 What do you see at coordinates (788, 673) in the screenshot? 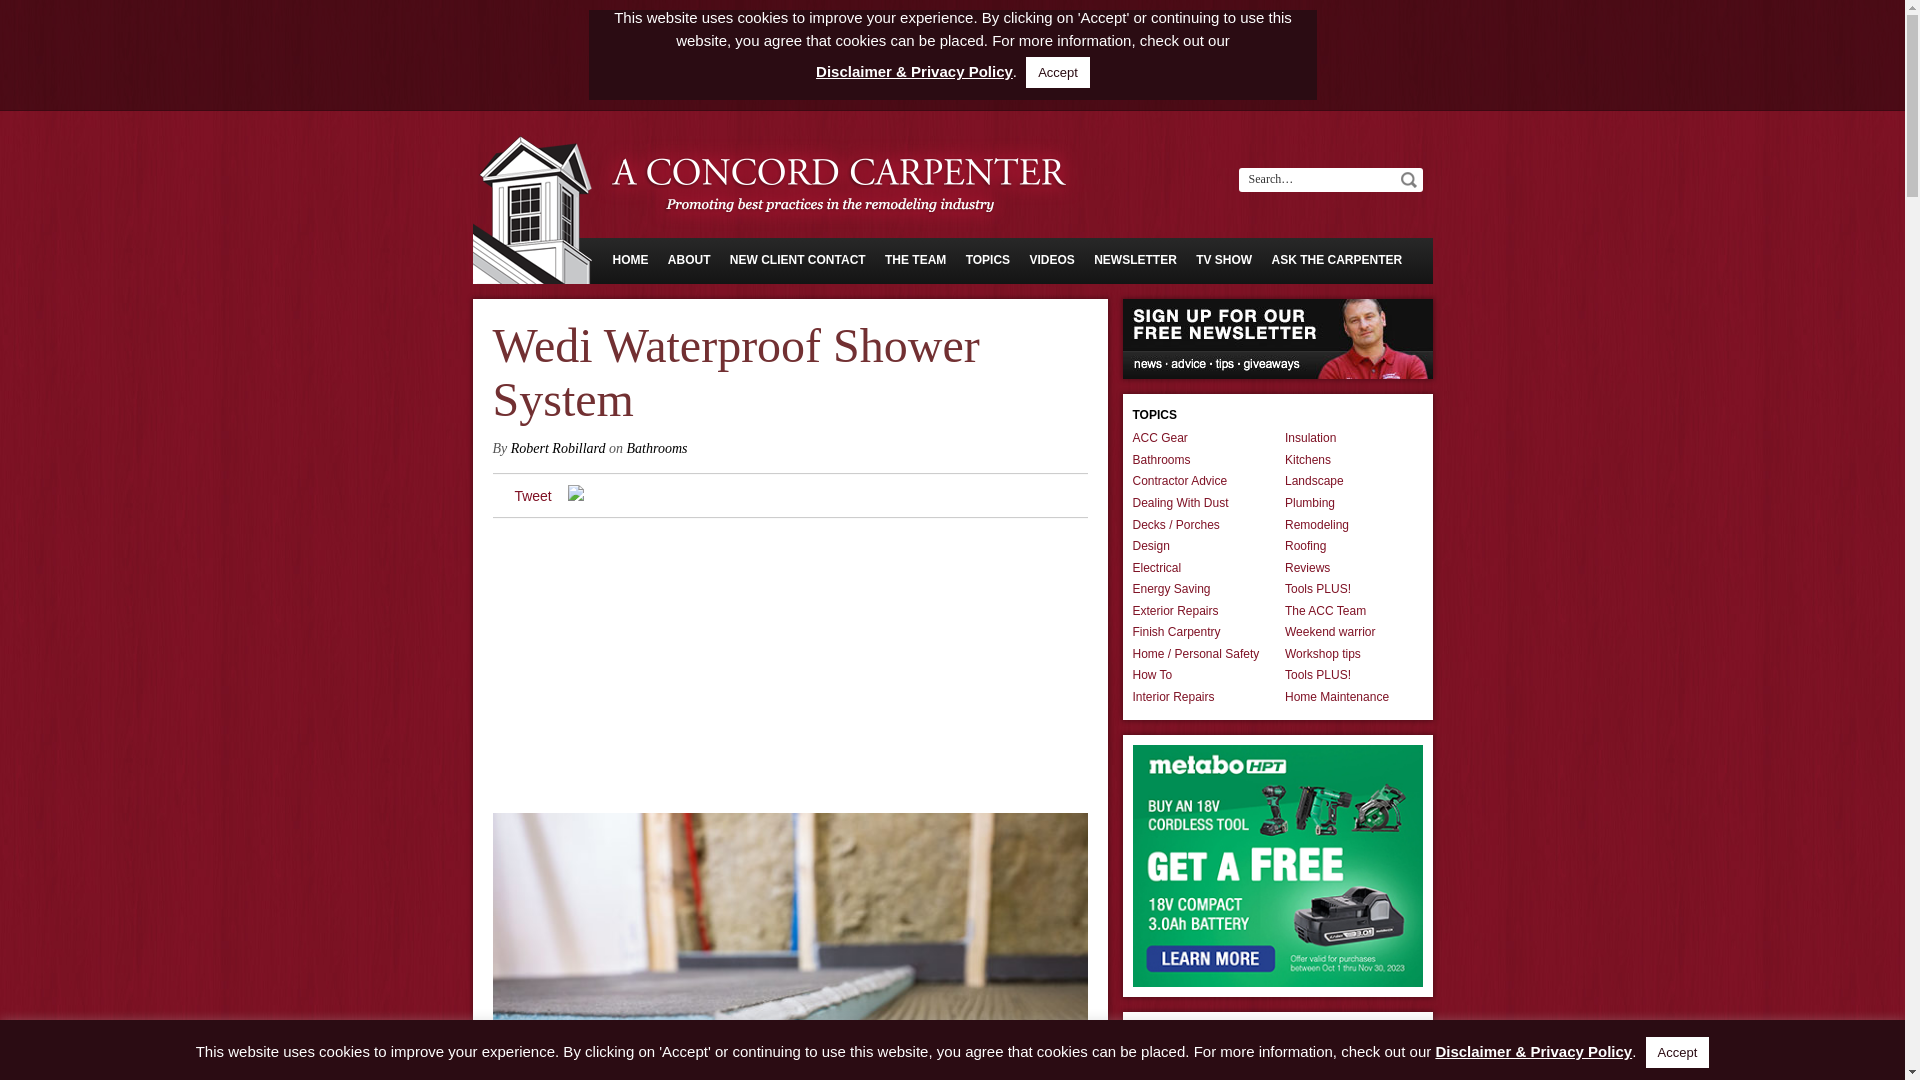
I see `Advertisement` at bounding box center [788, 673].